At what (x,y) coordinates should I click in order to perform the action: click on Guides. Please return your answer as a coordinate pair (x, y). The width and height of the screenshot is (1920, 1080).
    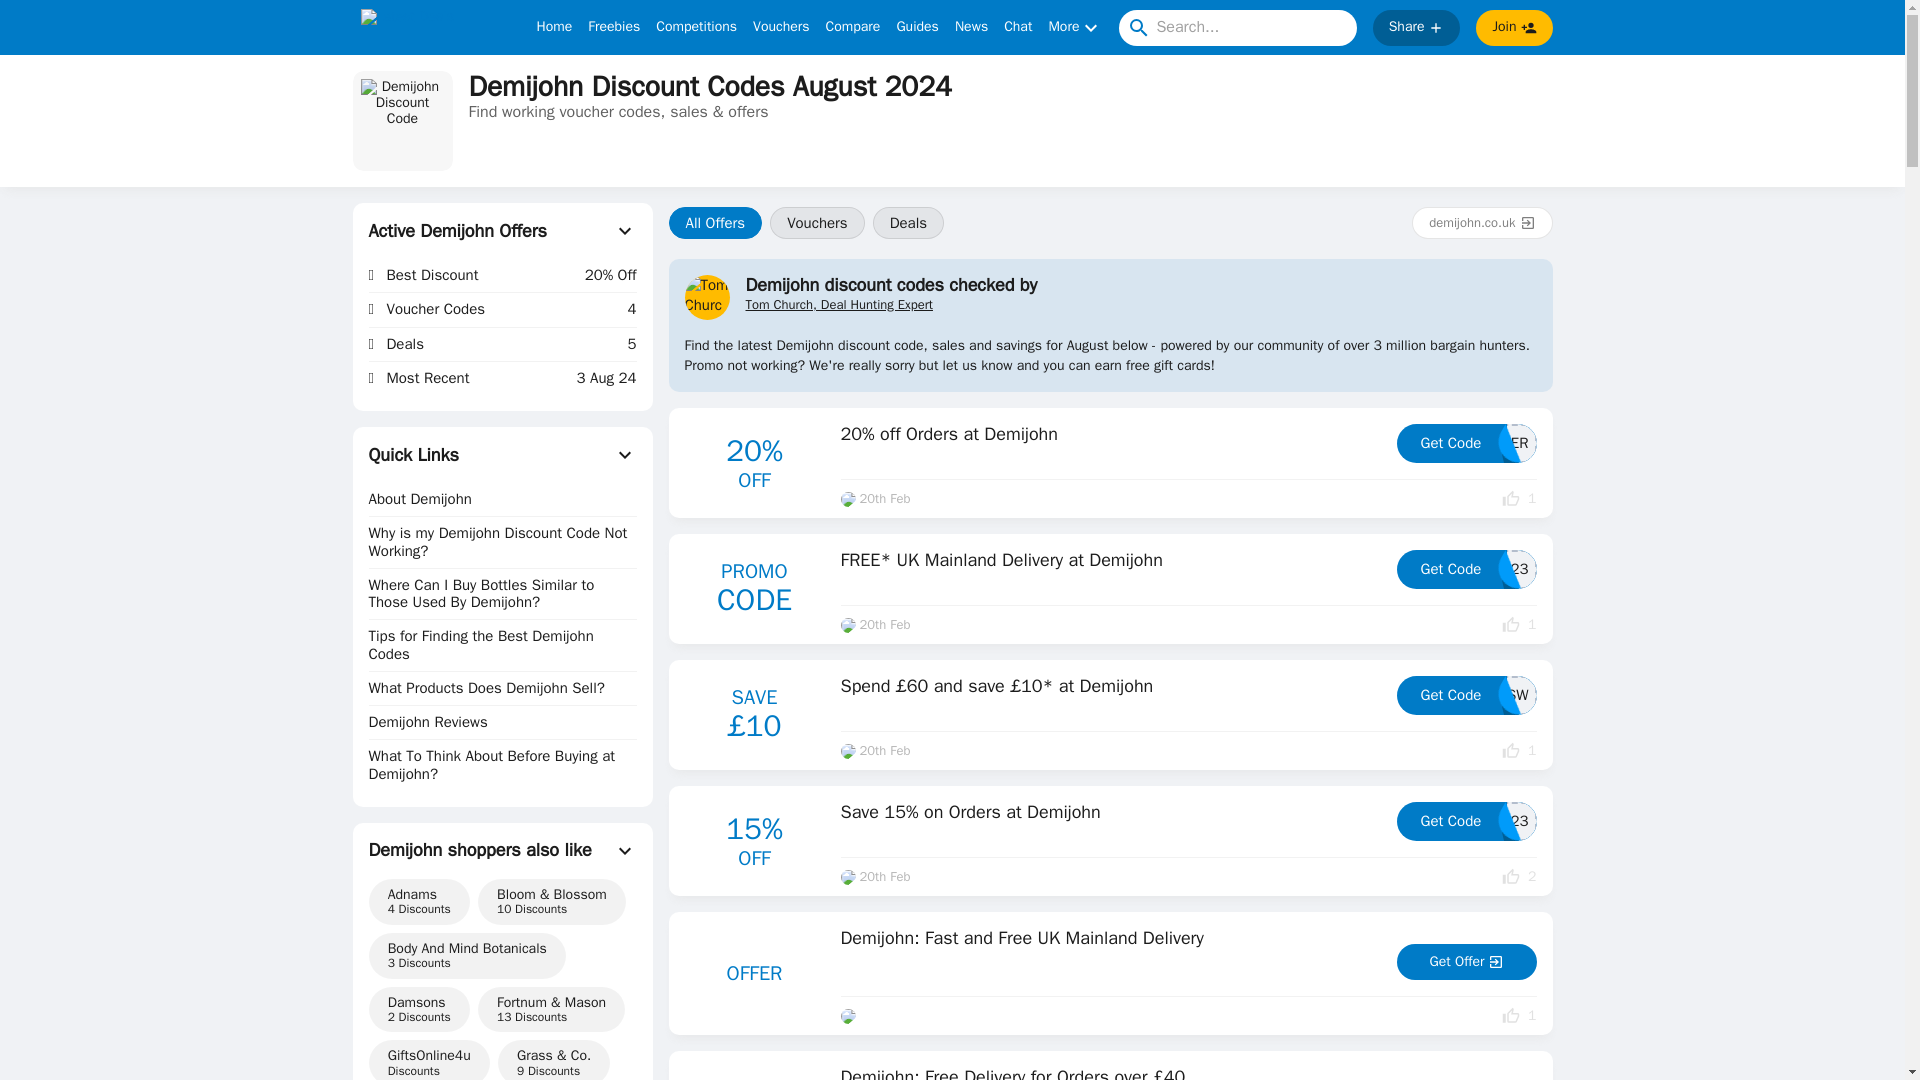
    Looking at the image, I should click on (917, 28).